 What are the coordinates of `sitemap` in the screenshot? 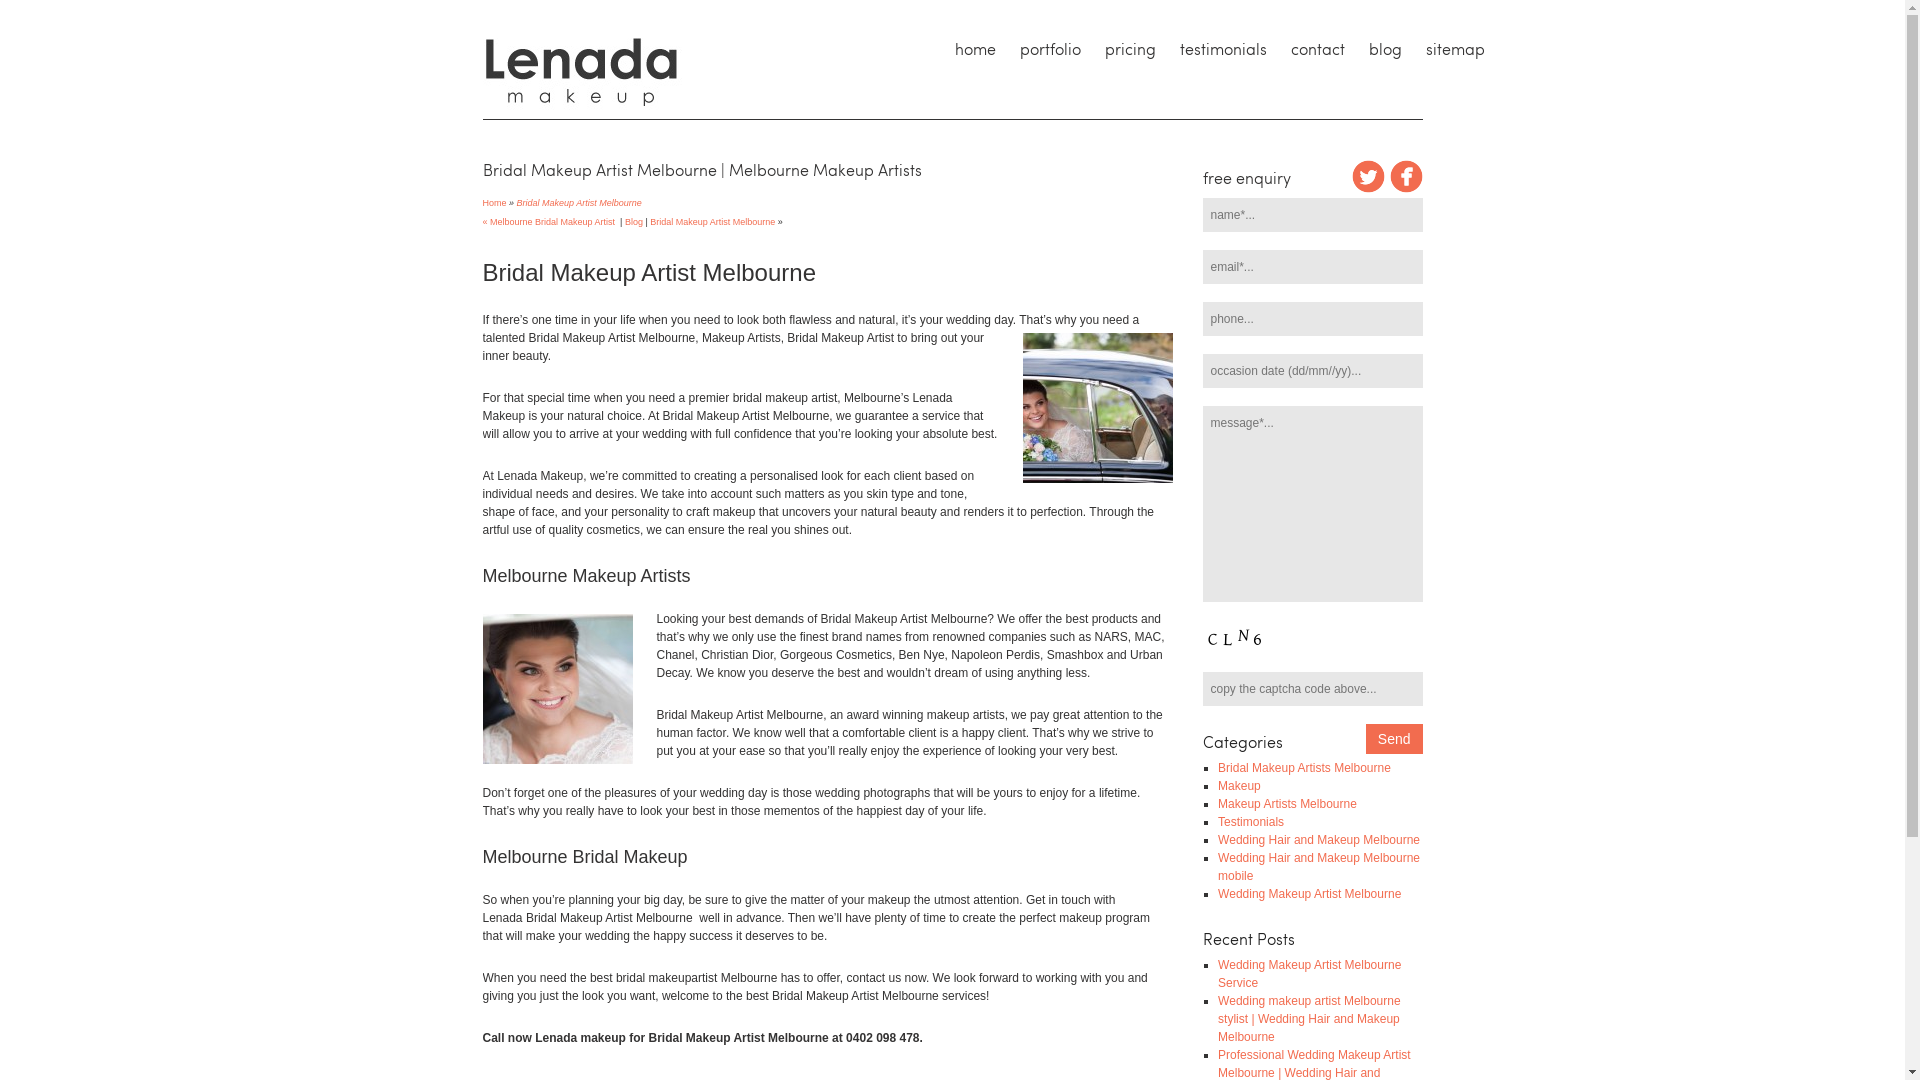 It's located at (1456, 49).